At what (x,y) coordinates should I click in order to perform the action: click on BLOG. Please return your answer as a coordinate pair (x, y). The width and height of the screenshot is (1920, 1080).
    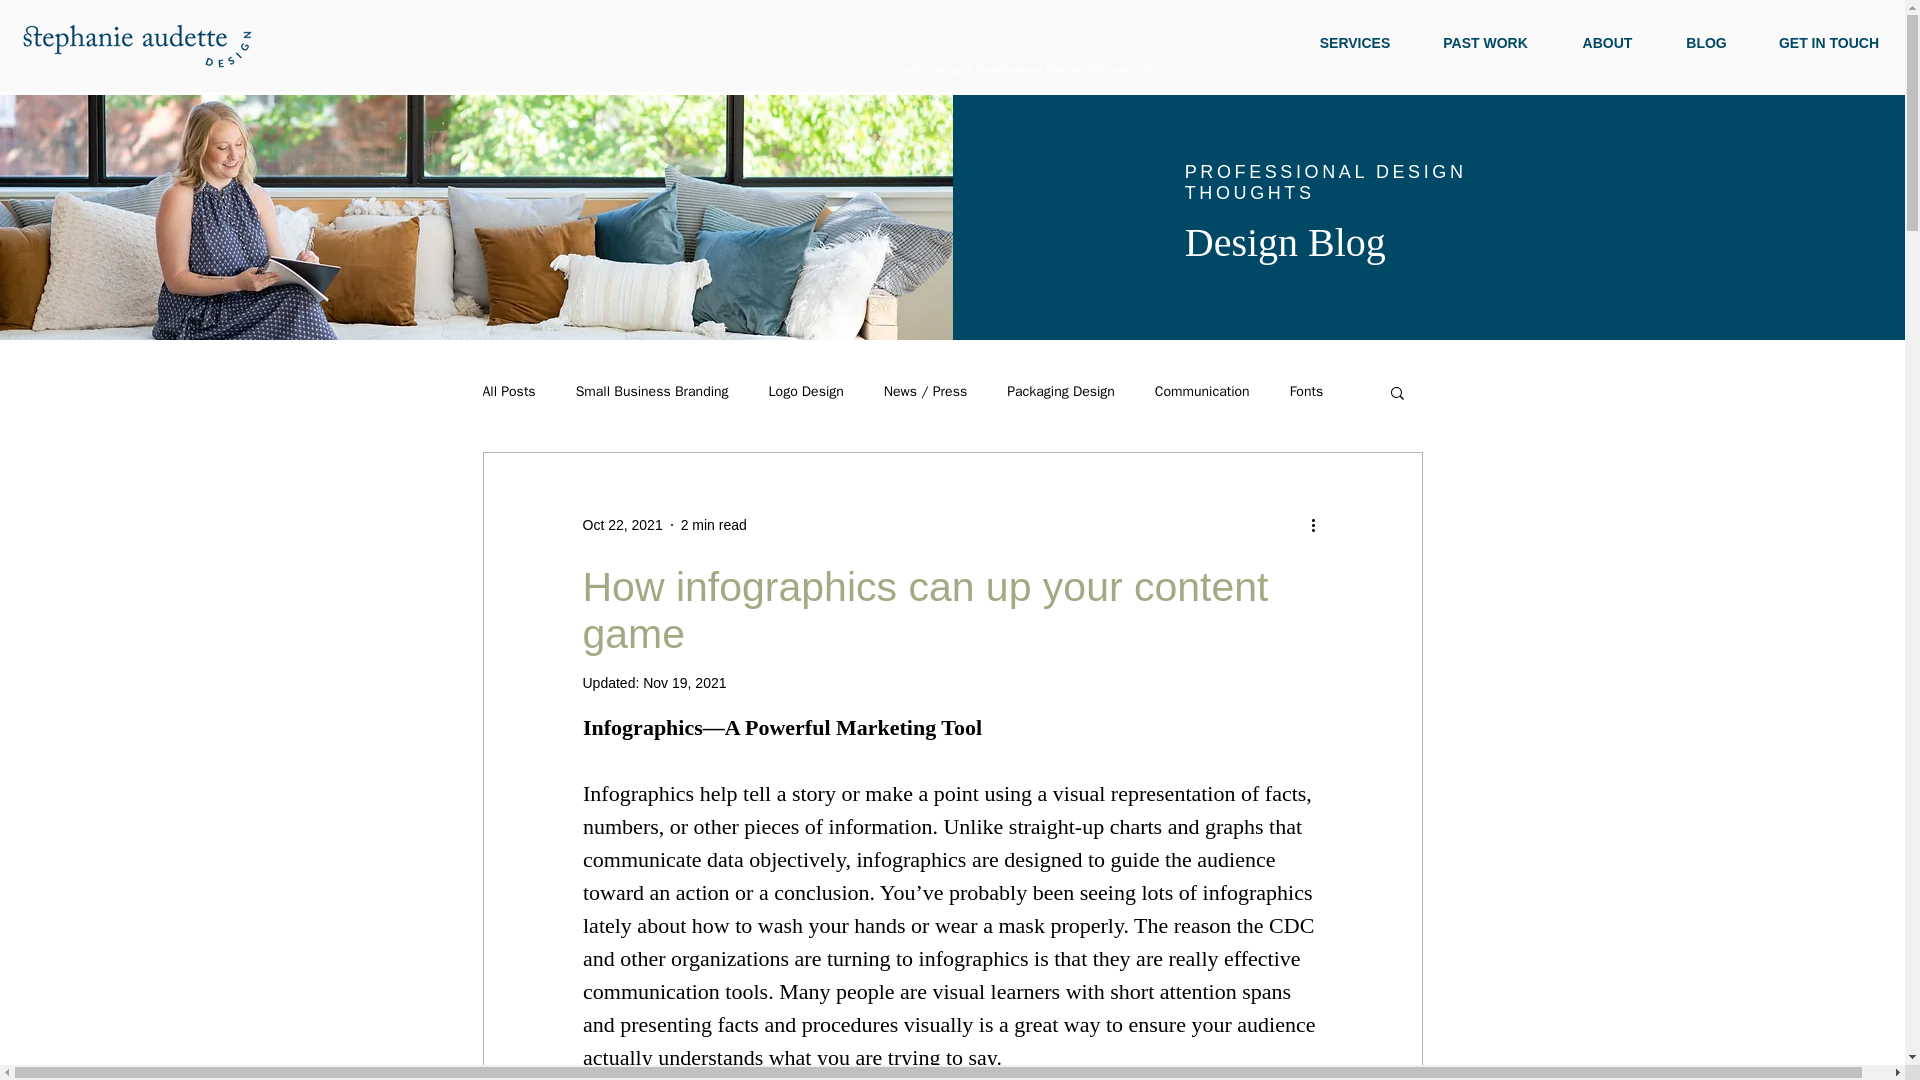
    Looking at the image, I should click on (1706, 43).